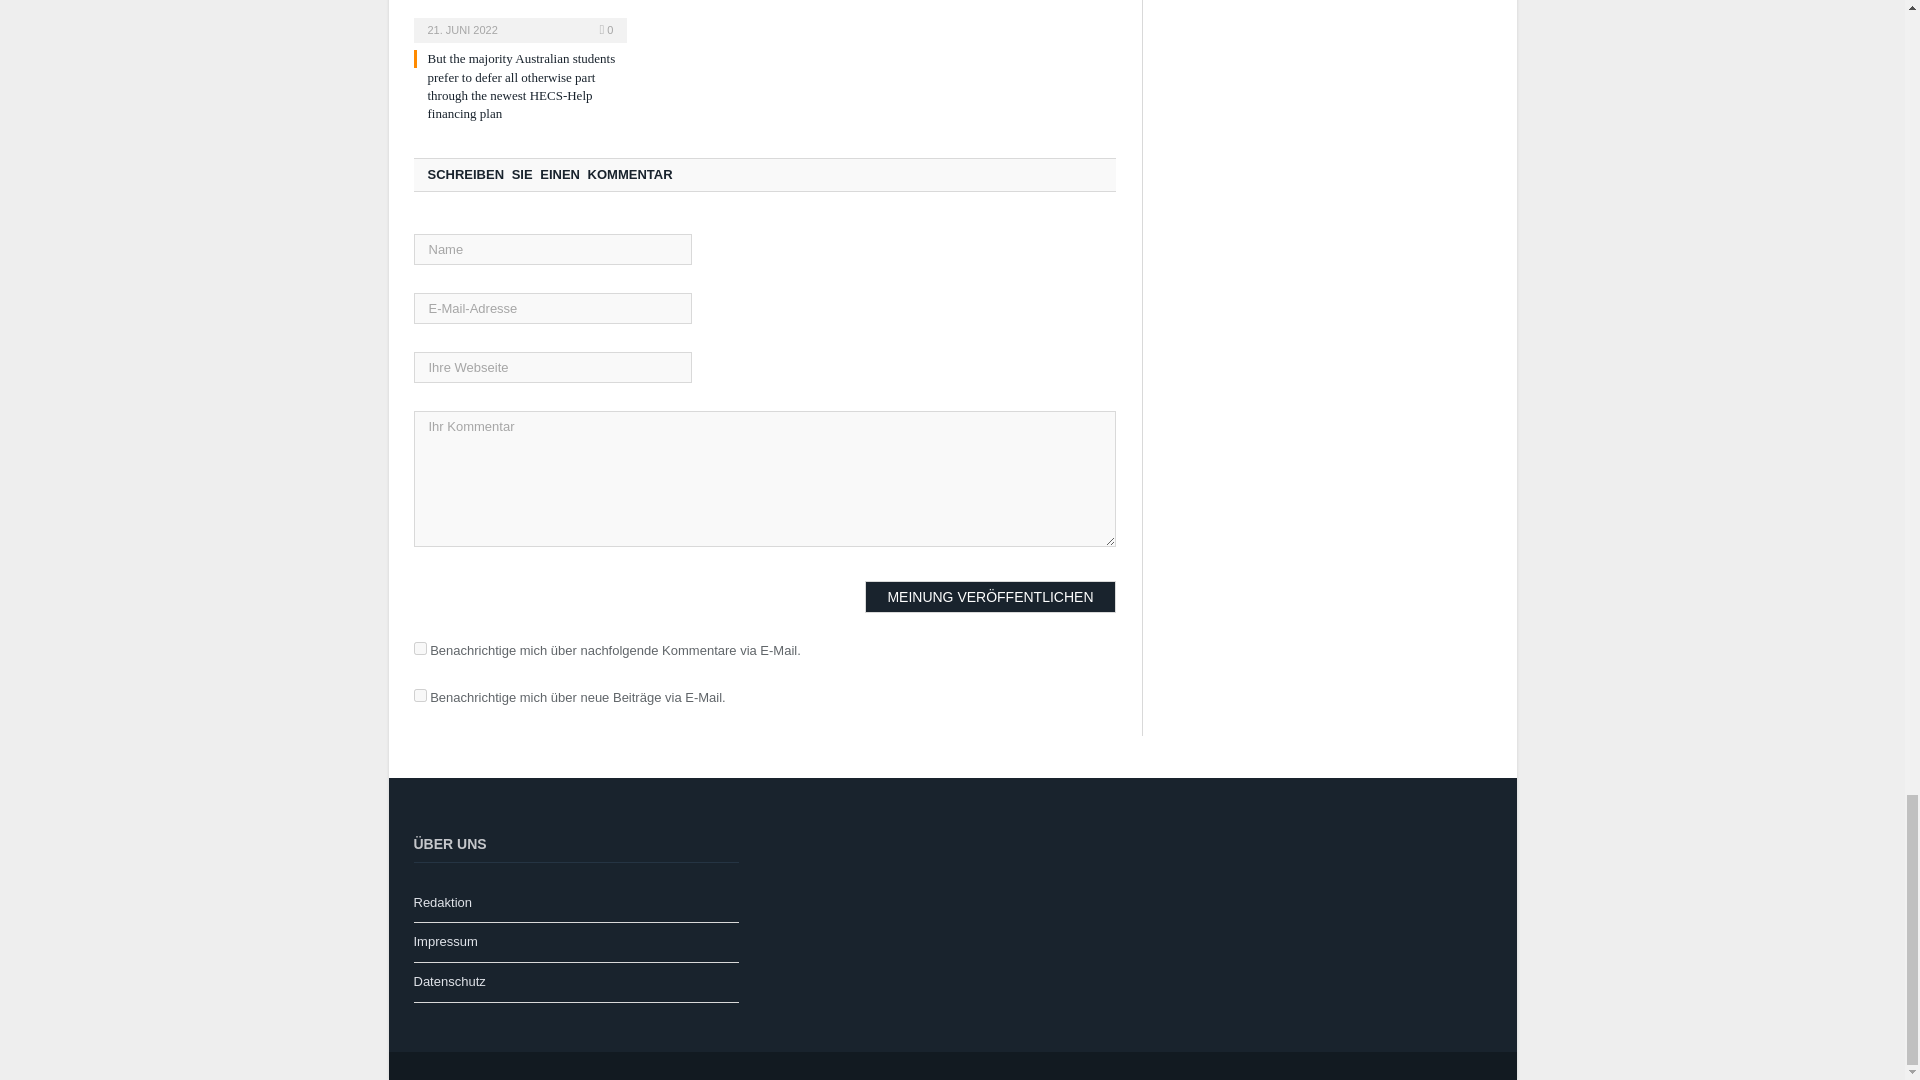  Describe the element at coordinates (420, 648) in the screenshot. I see `subscribe` at that location.